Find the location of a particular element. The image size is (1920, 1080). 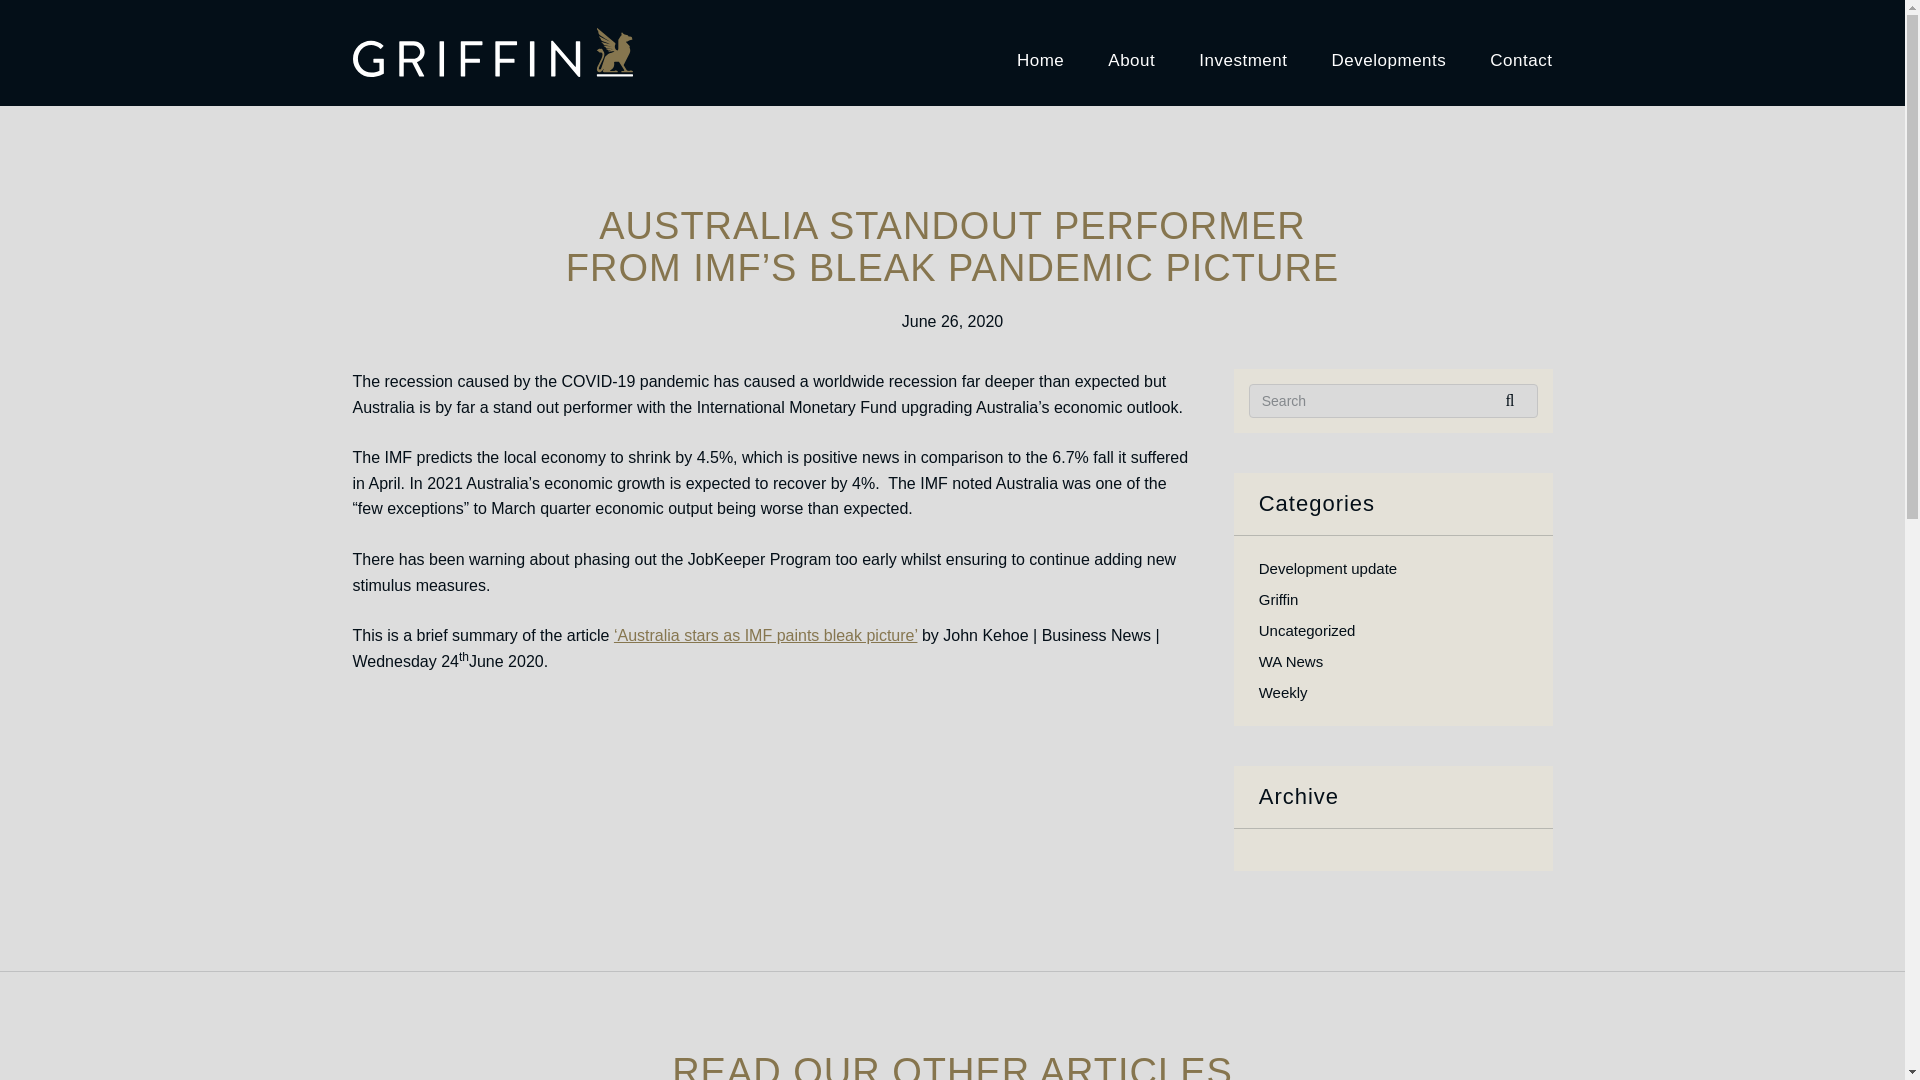

Home is located at coordinates (1040, 52).